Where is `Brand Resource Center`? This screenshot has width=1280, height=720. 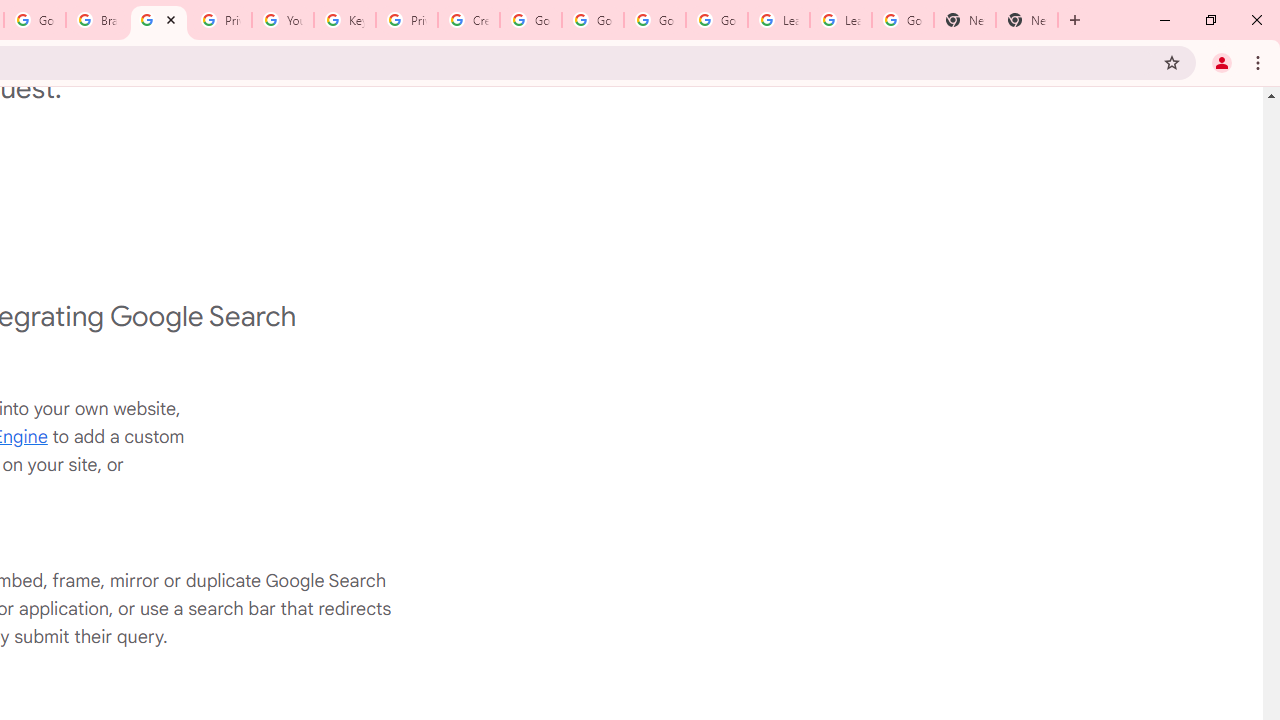 Brand Resource Center is located at coordinates (96, 20).